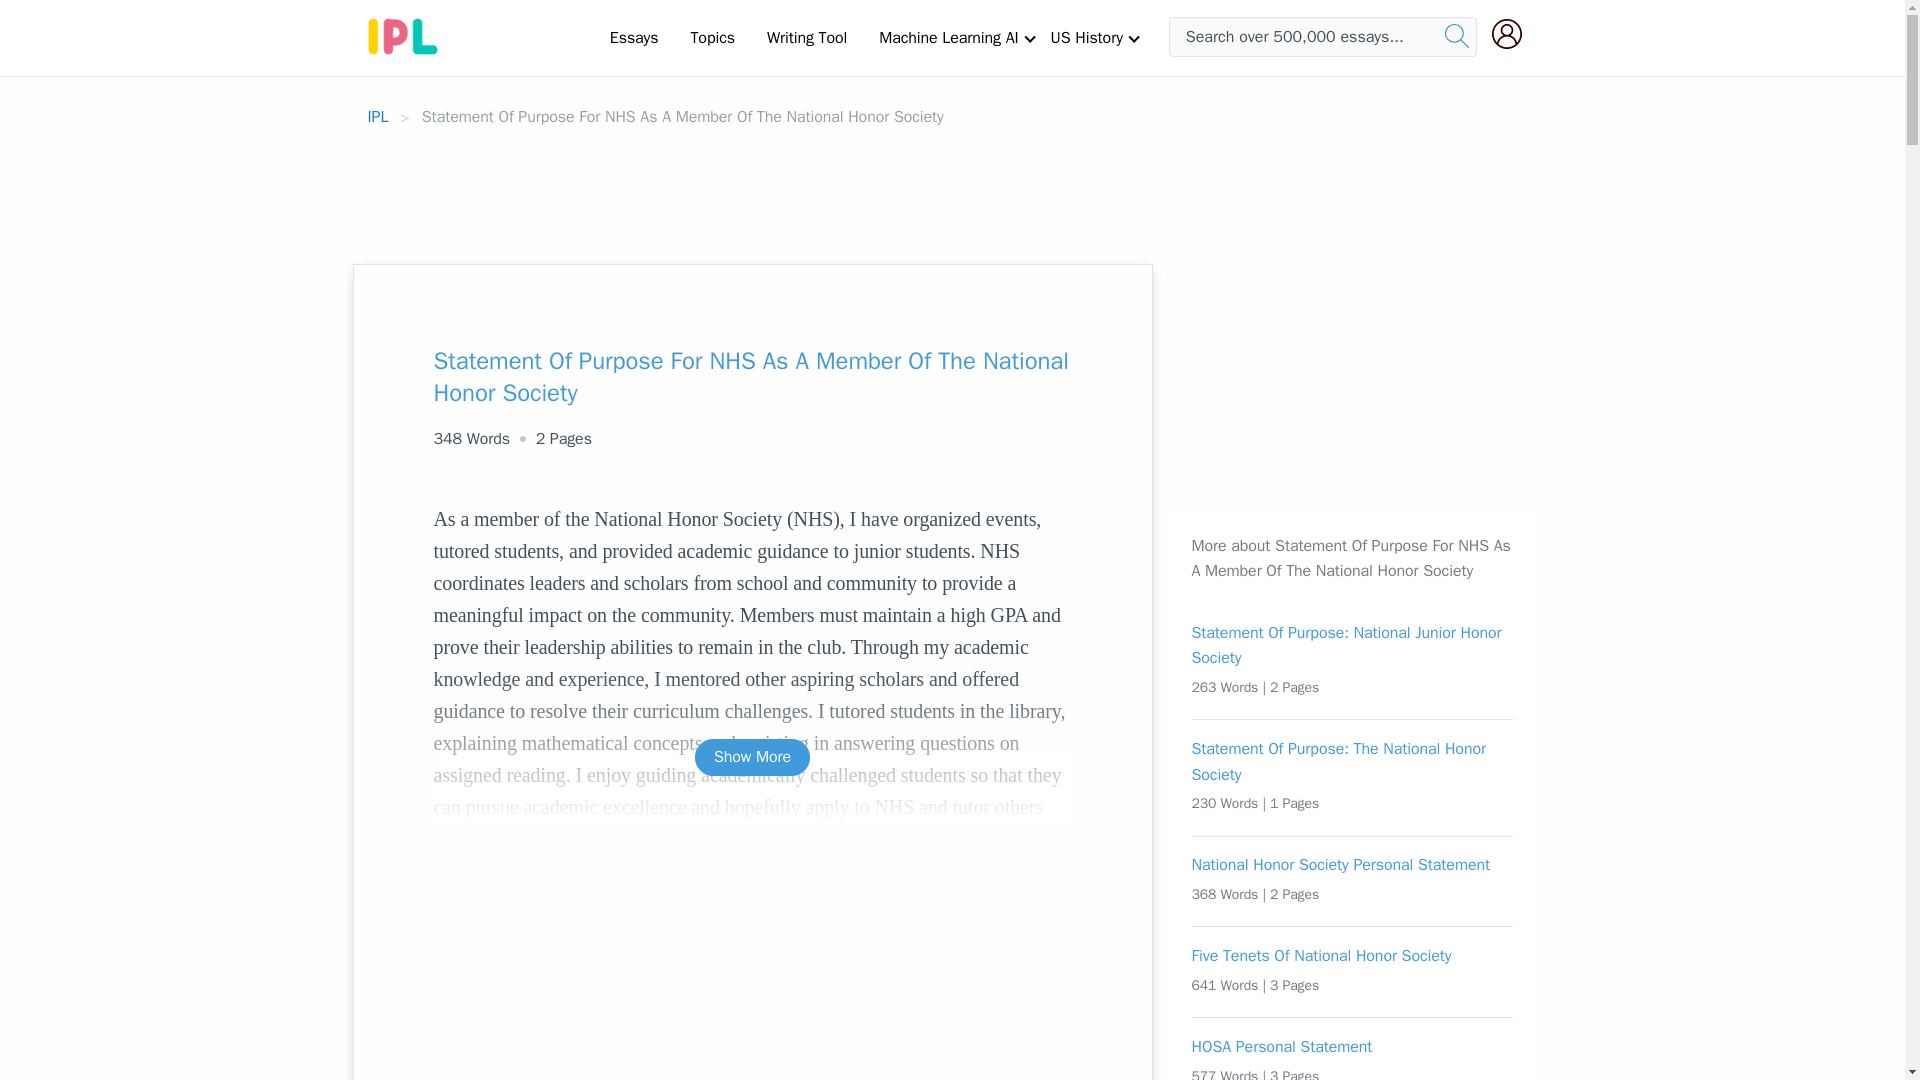  Describe the element at coordinates (634, 37) in the screenshot. I see `Essays` at that location.